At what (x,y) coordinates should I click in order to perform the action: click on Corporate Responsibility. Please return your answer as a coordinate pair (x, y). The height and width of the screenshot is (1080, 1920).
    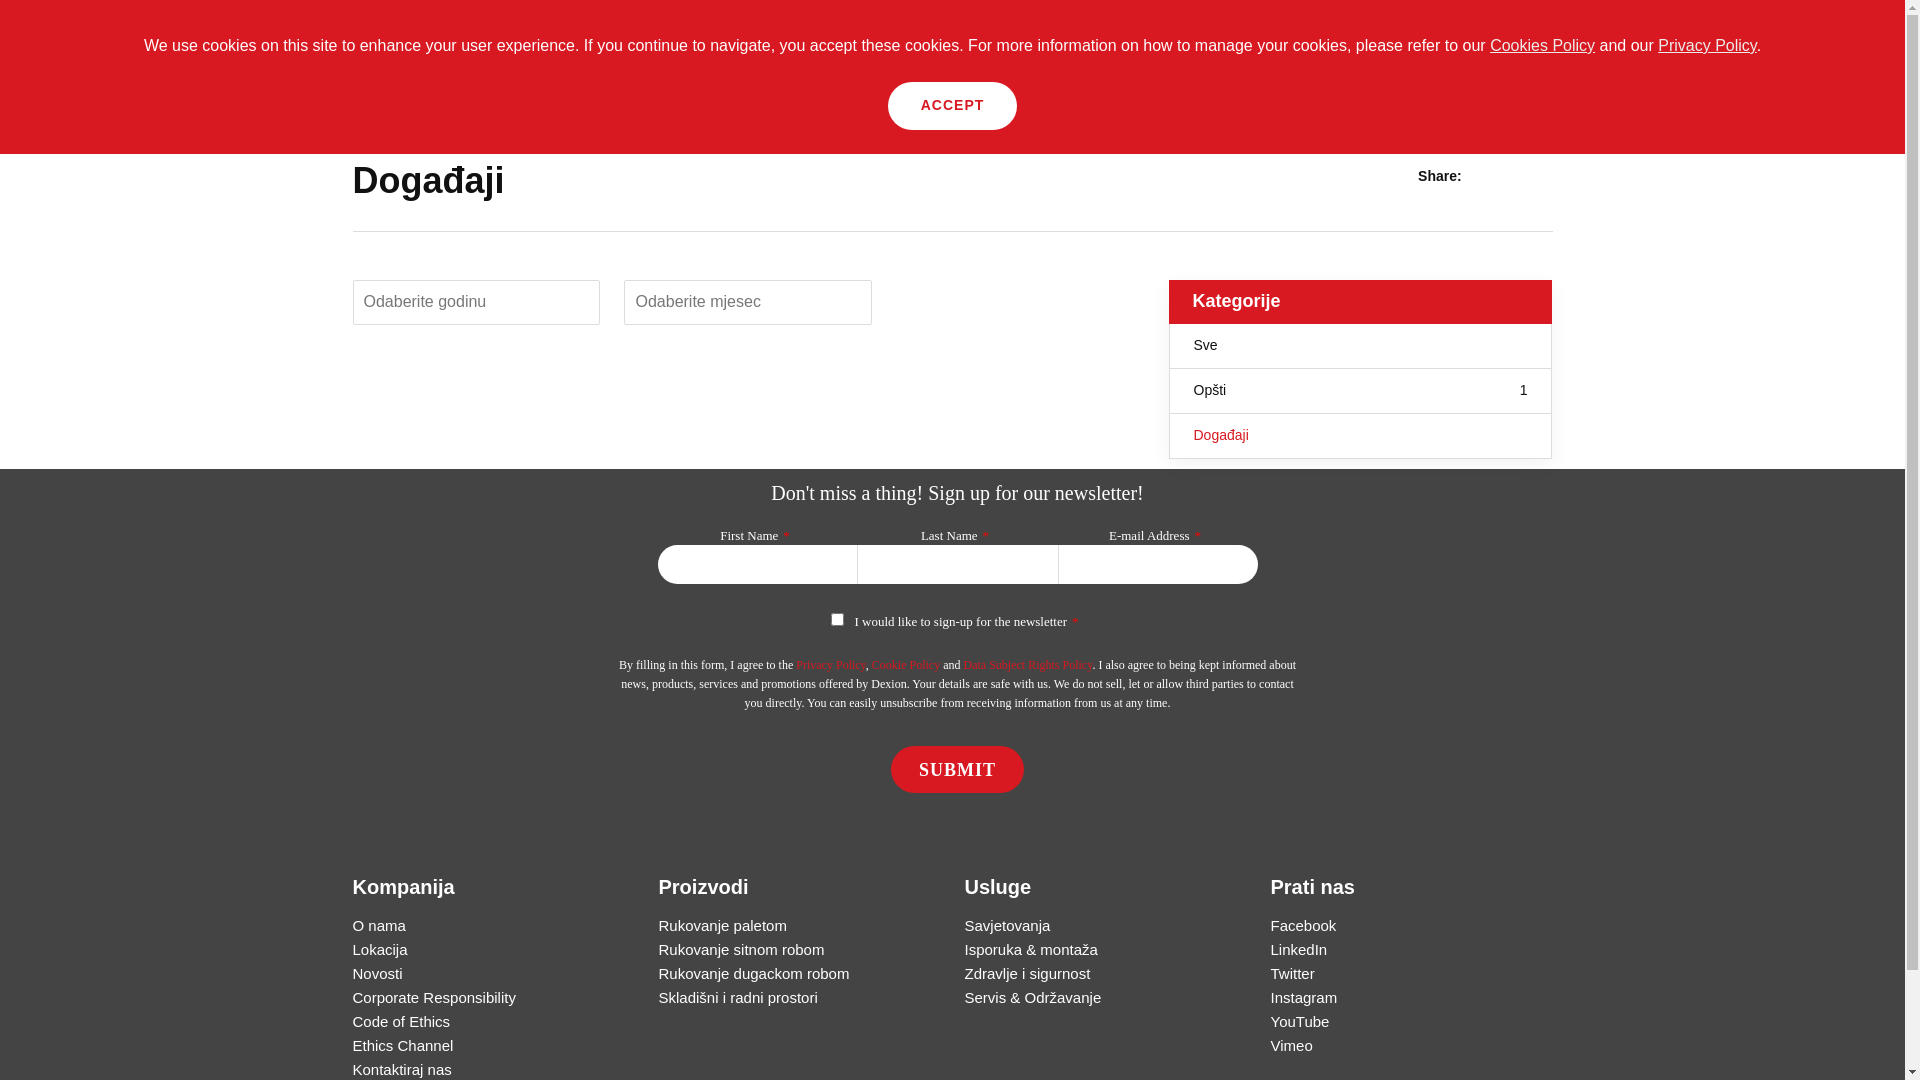
    Looking at the image, I should click on (434, 998).